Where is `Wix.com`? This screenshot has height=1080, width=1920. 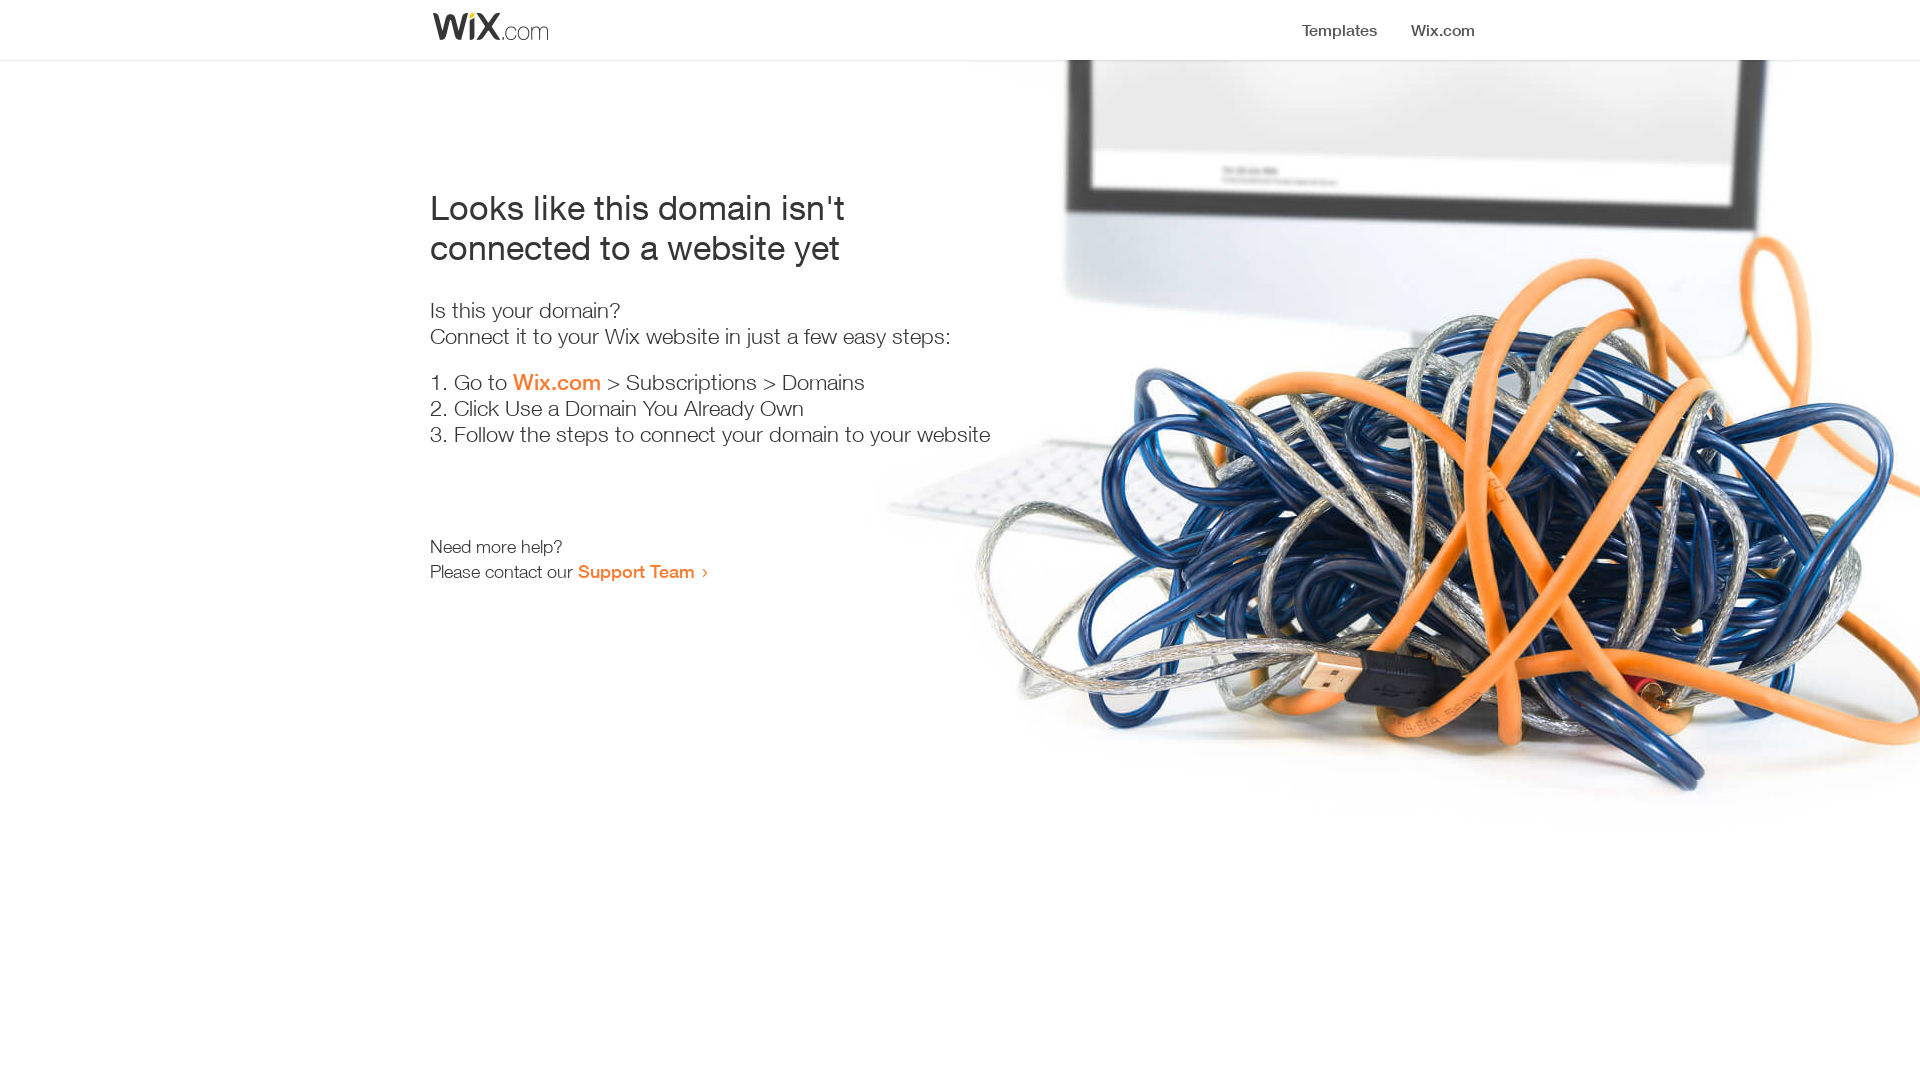
Wix.com is located at coordinates (557, 382).